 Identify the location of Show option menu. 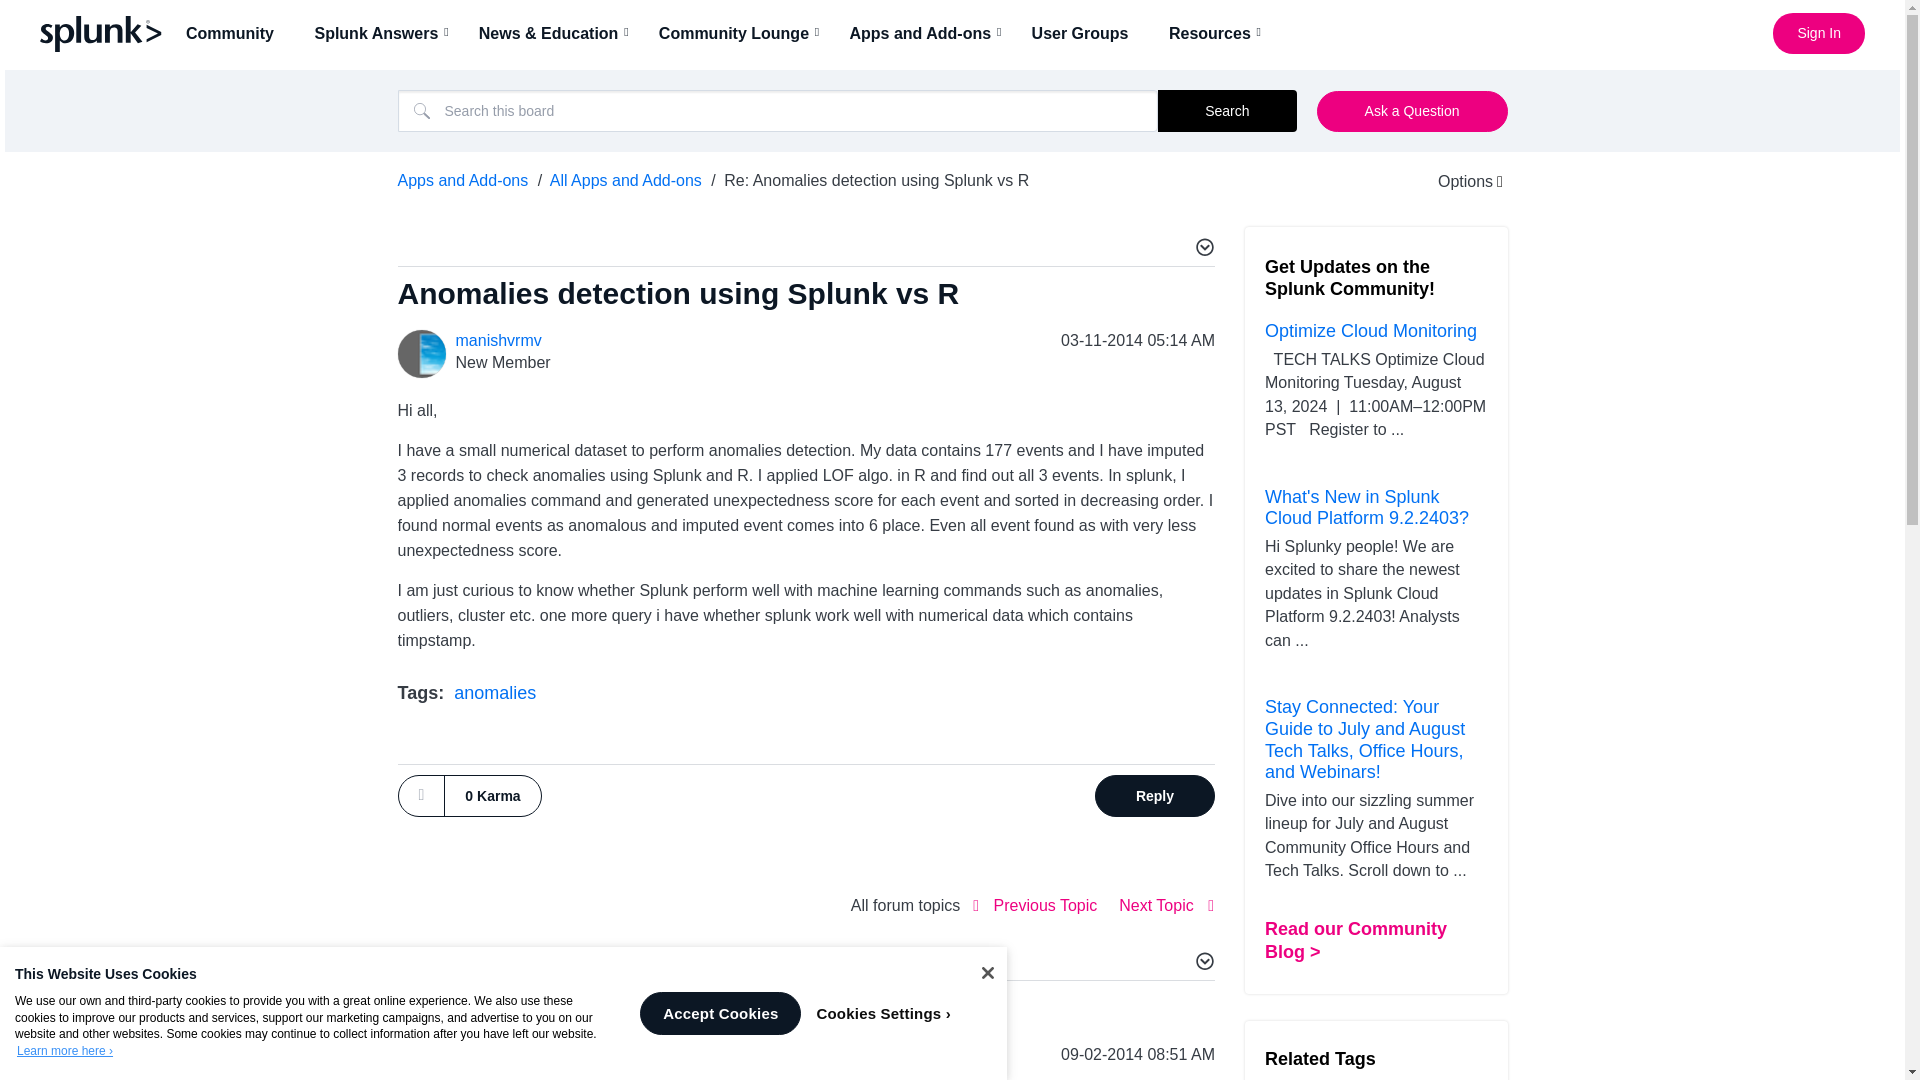
(1202, 250).